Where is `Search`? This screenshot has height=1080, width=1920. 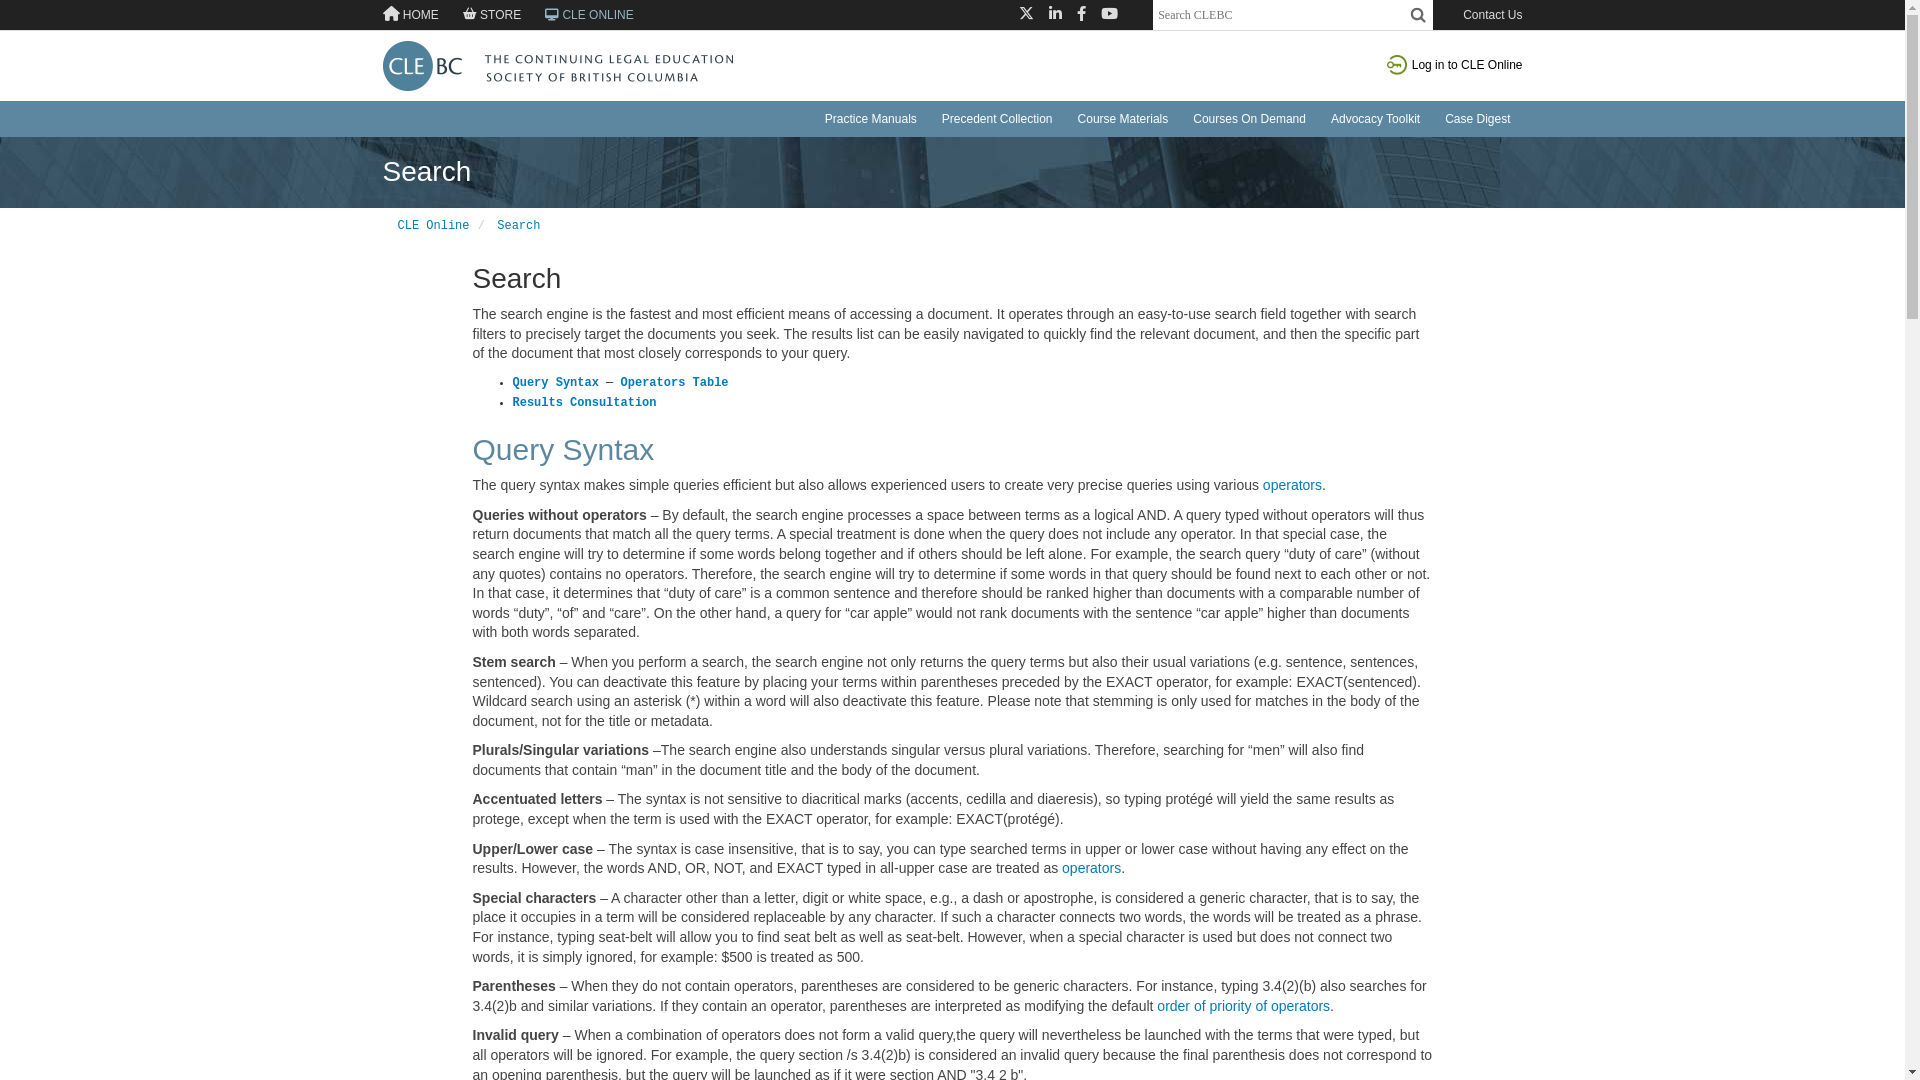 Search is located at coordinates (518, 226).